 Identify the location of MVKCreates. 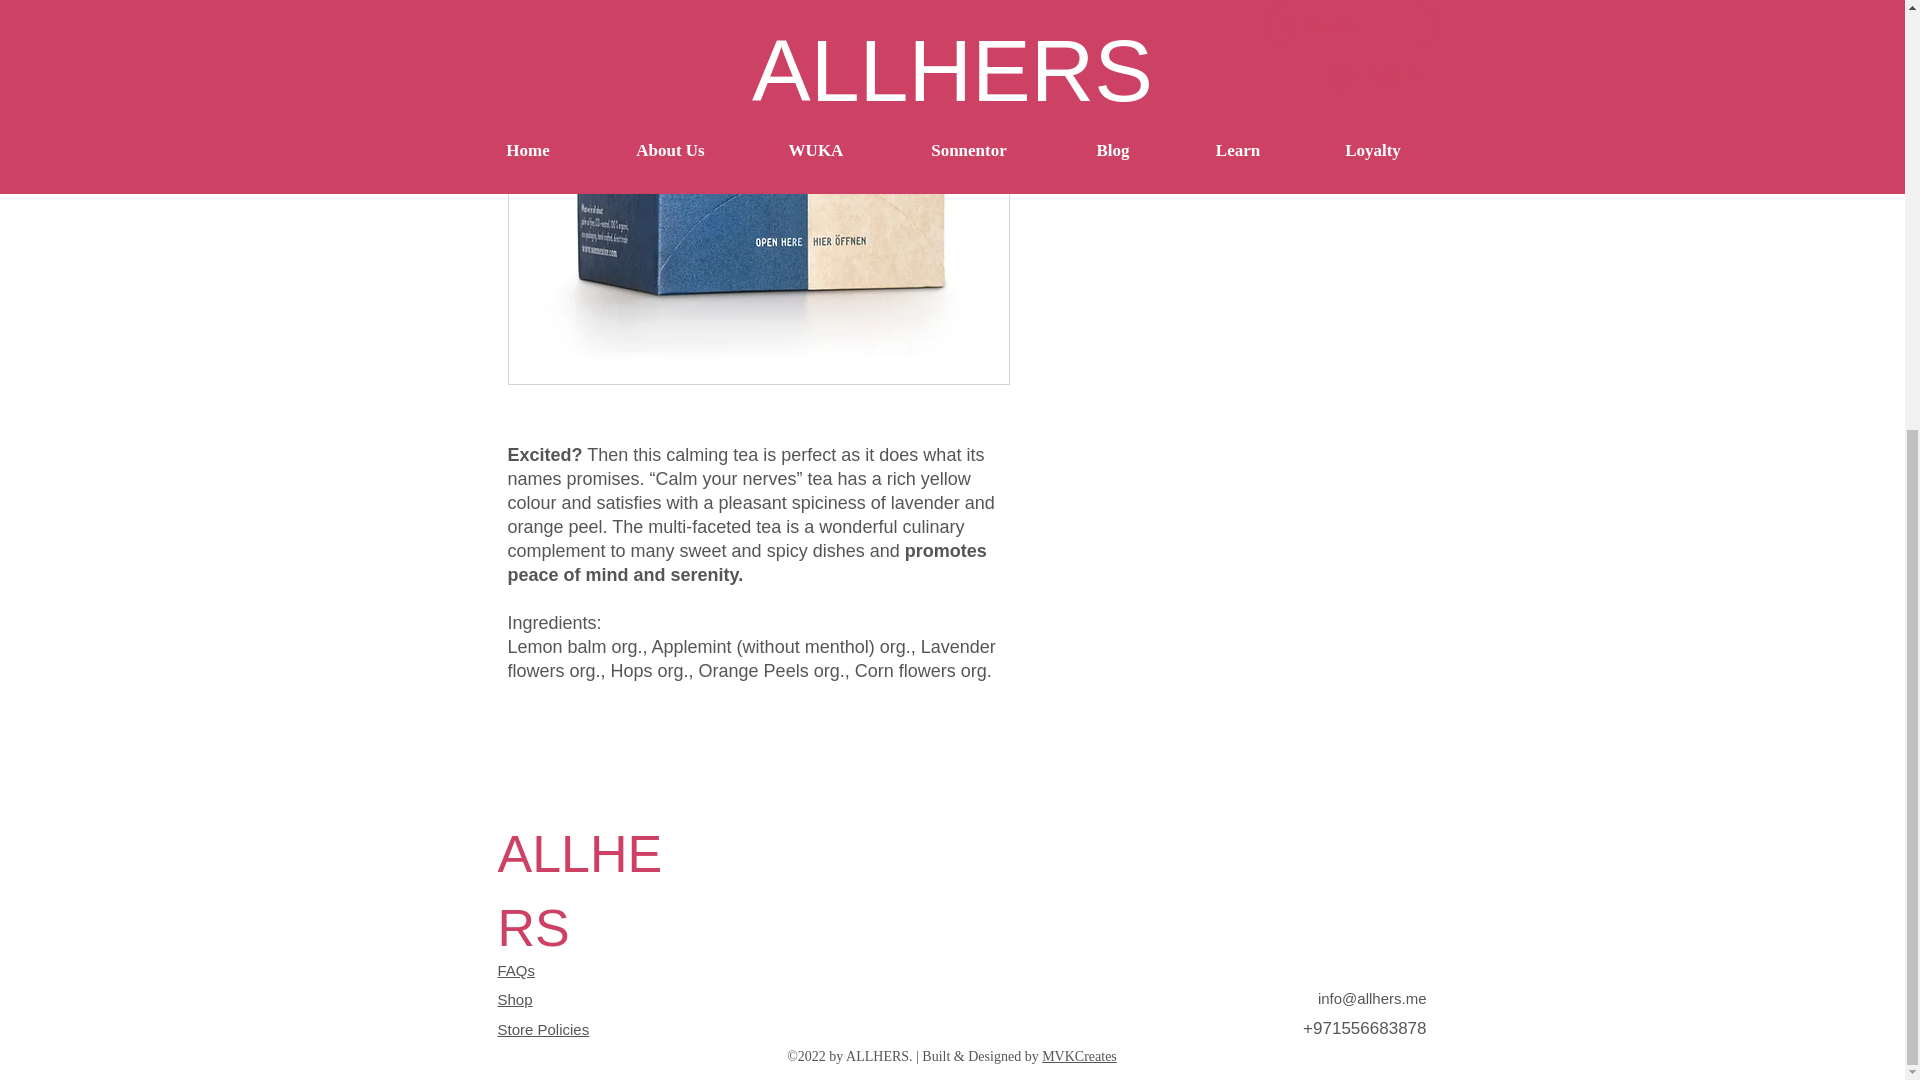
(1080, 1056).